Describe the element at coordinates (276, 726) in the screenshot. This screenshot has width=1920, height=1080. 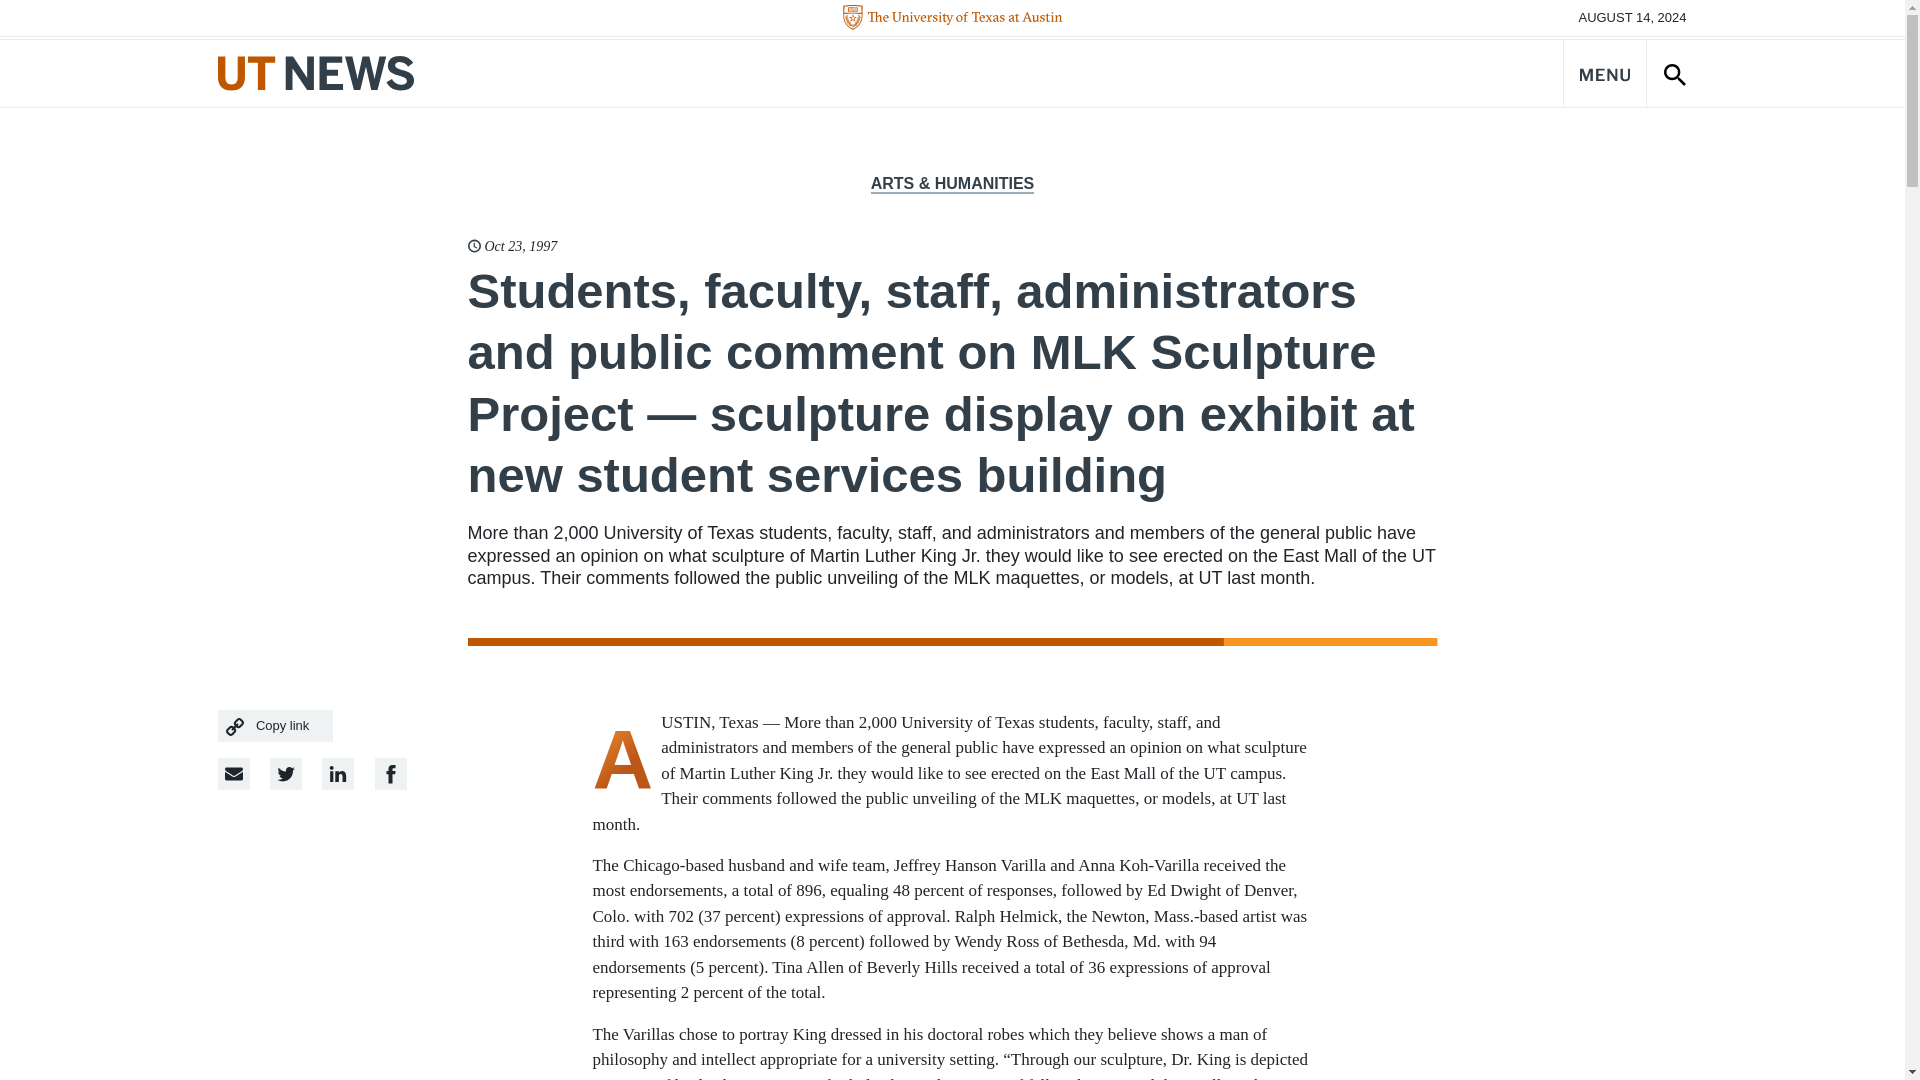
I see `Copy link` at that location.